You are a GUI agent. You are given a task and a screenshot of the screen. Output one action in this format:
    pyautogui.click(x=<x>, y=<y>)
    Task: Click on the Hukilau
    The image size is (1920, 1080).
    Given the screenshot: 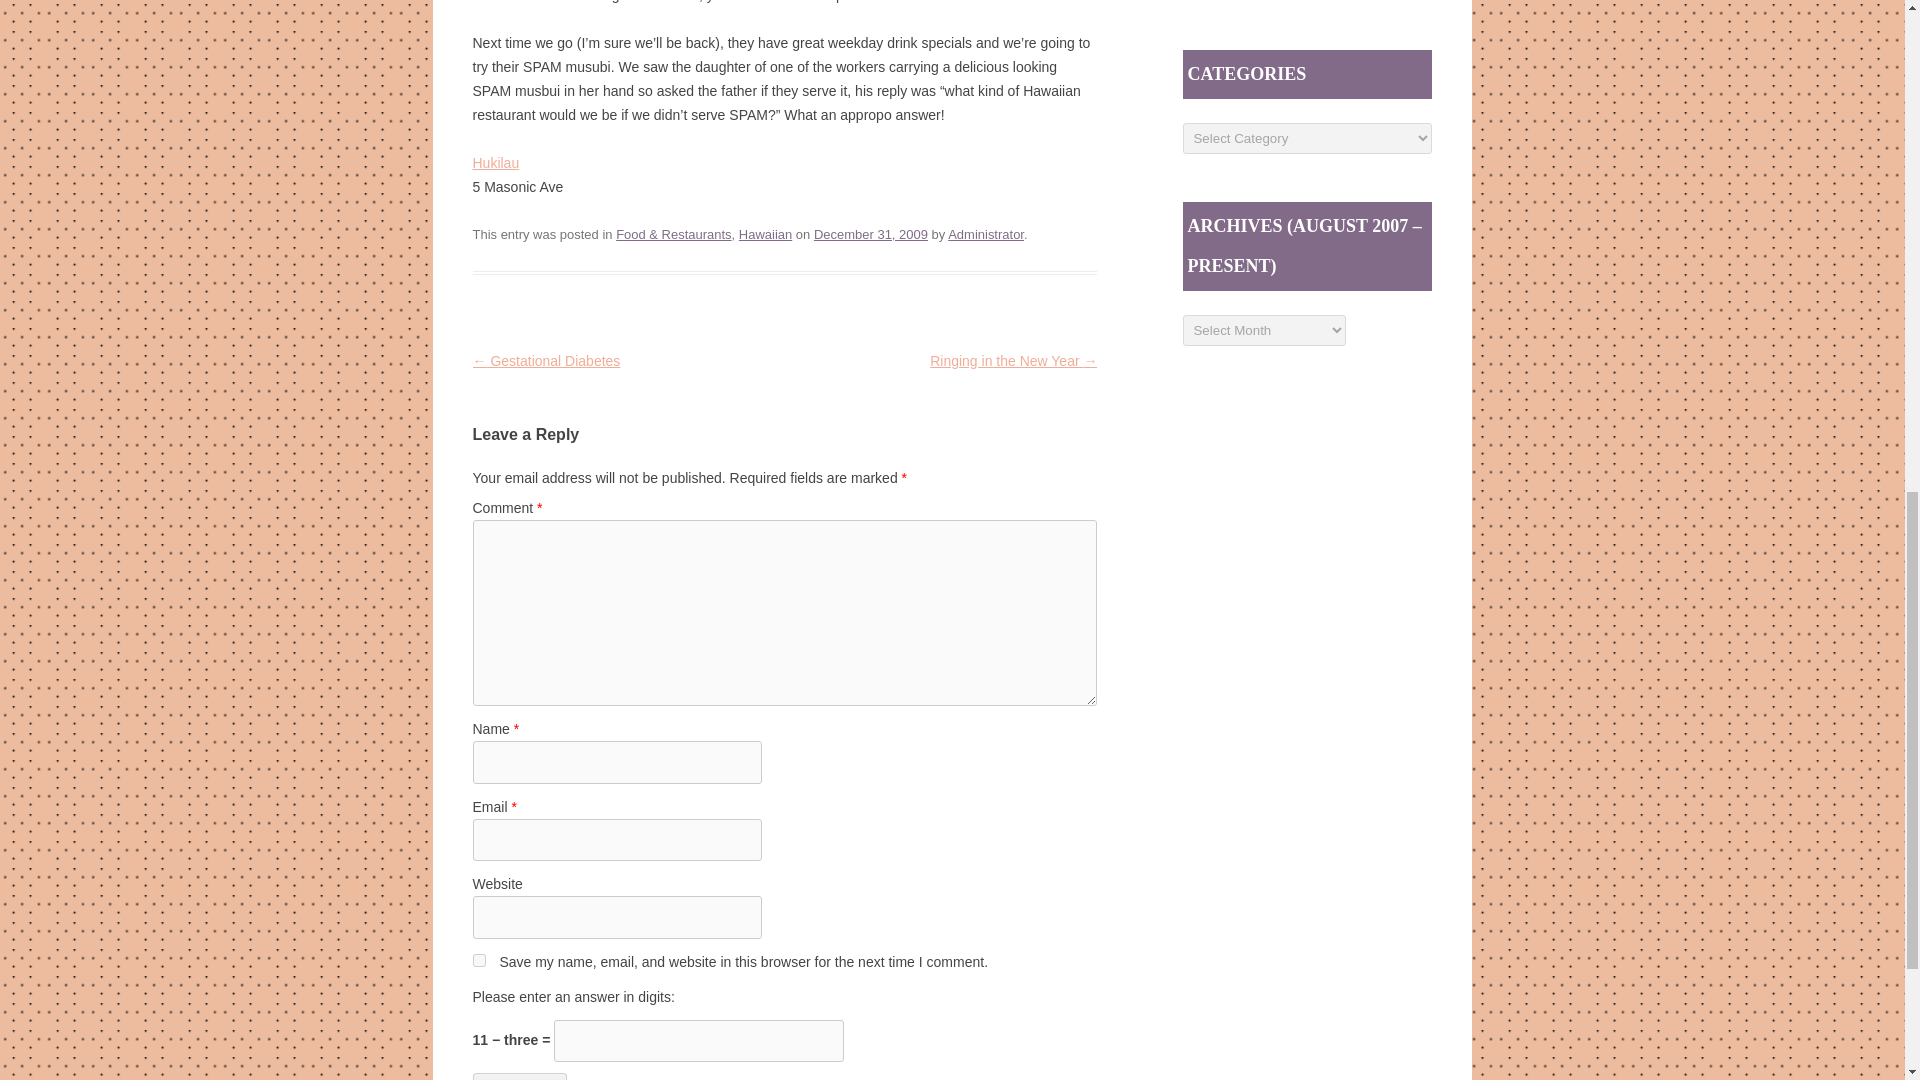 What is the action you would take?
    pyautogui.click(x=495, y=162)
    